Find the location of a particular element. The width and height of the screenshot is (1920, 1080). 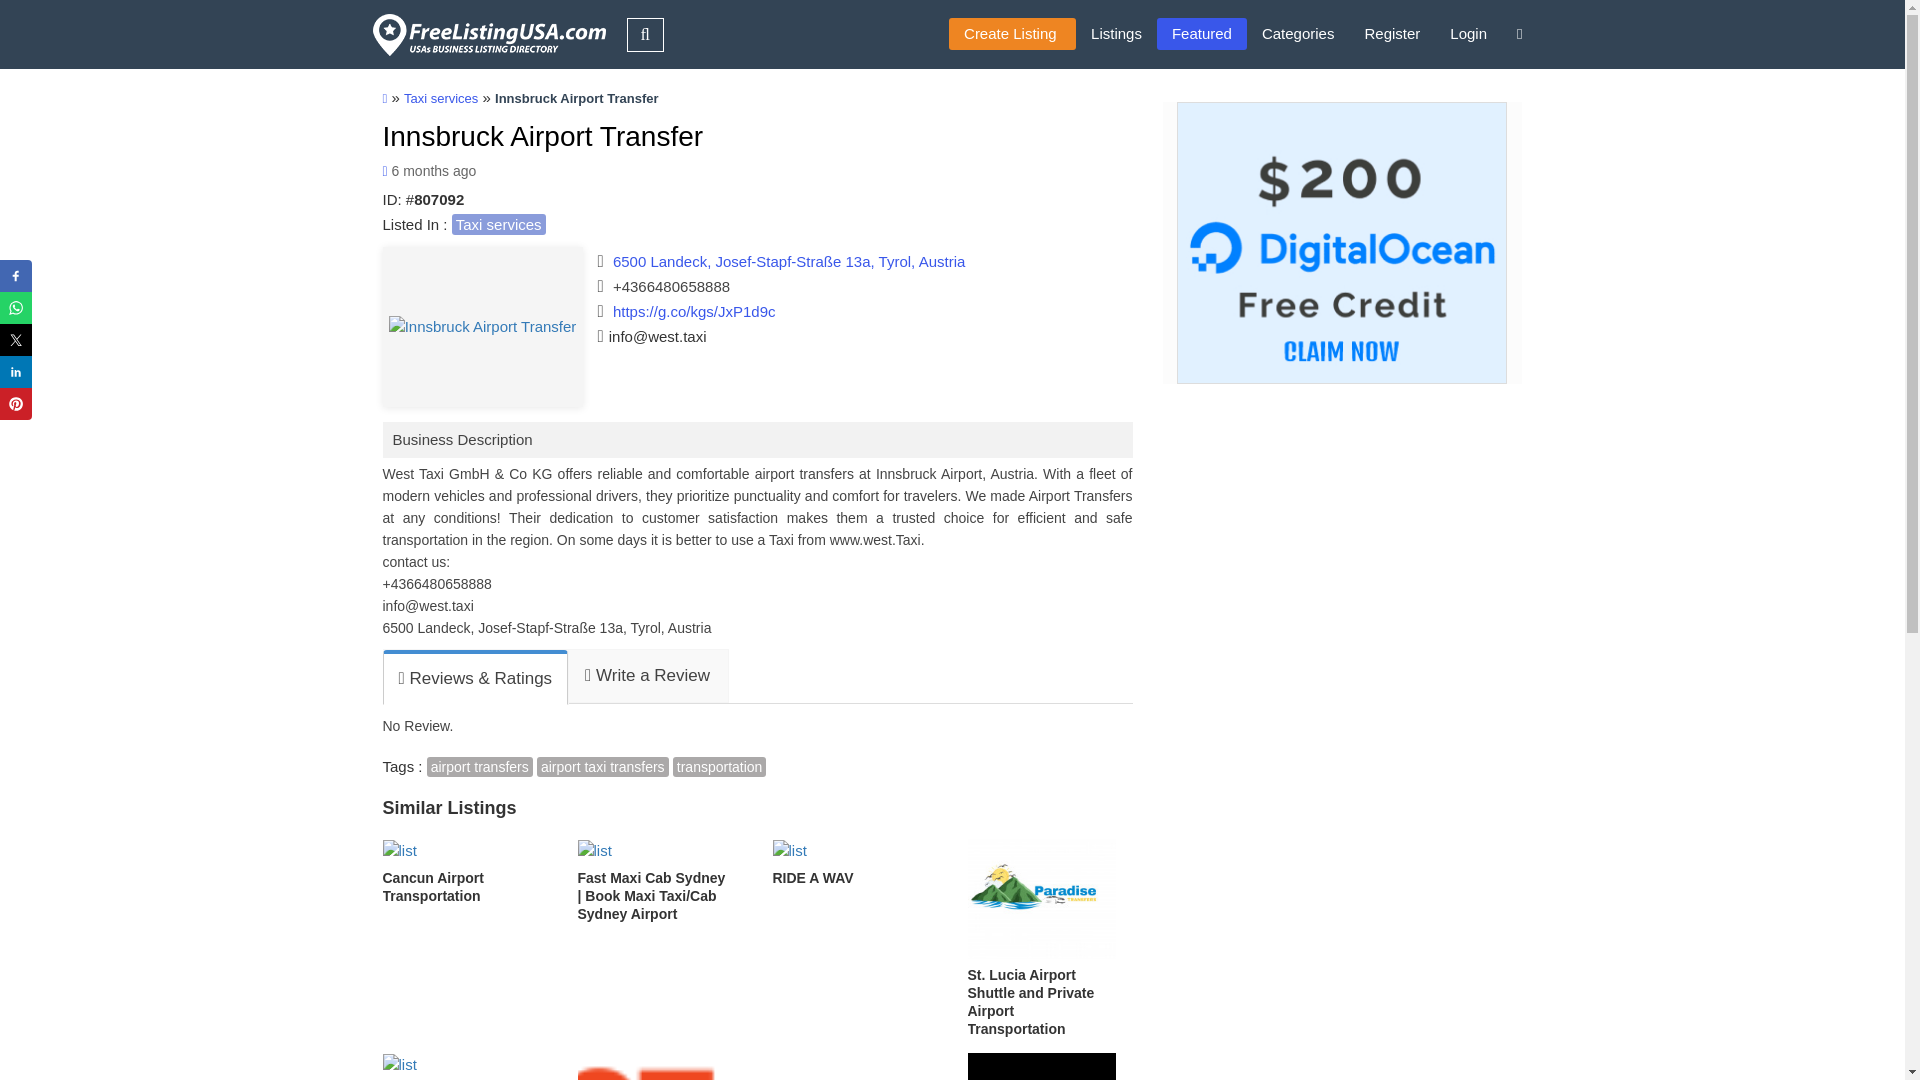

Login is located at coordinates (1468, 34).